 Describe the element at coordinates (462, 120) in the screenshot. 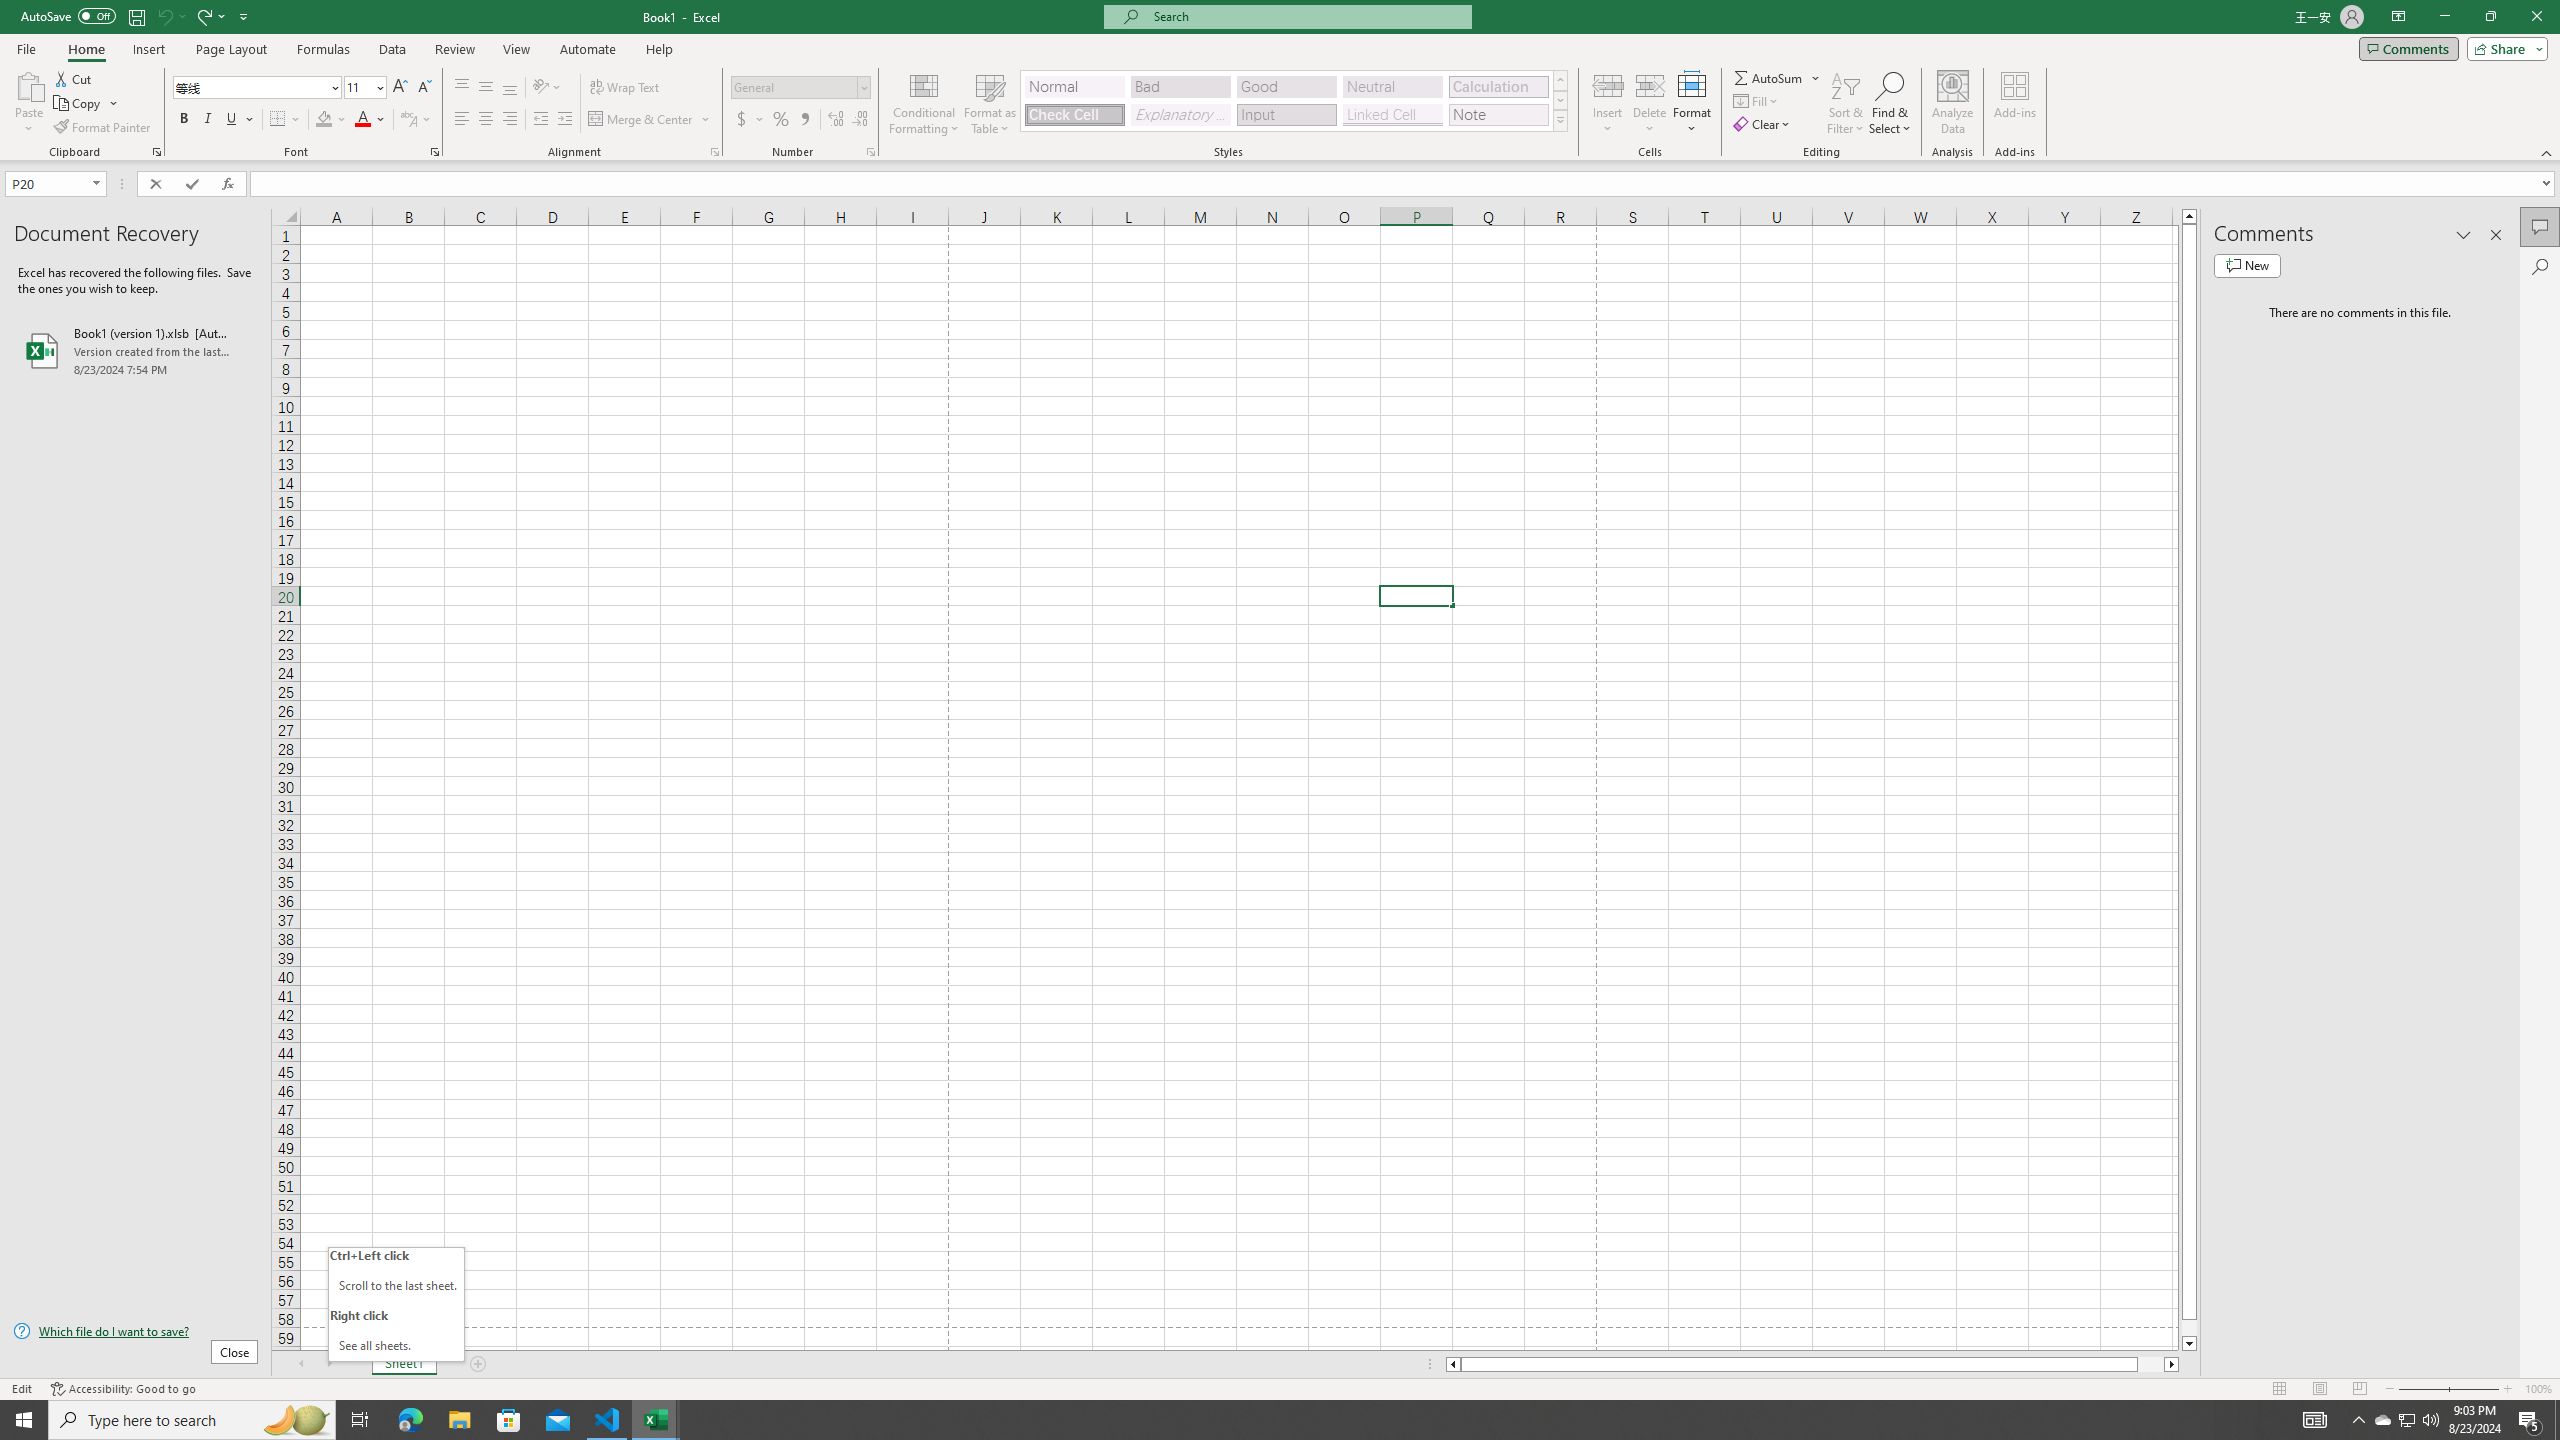

I see `Align Left` at that location.